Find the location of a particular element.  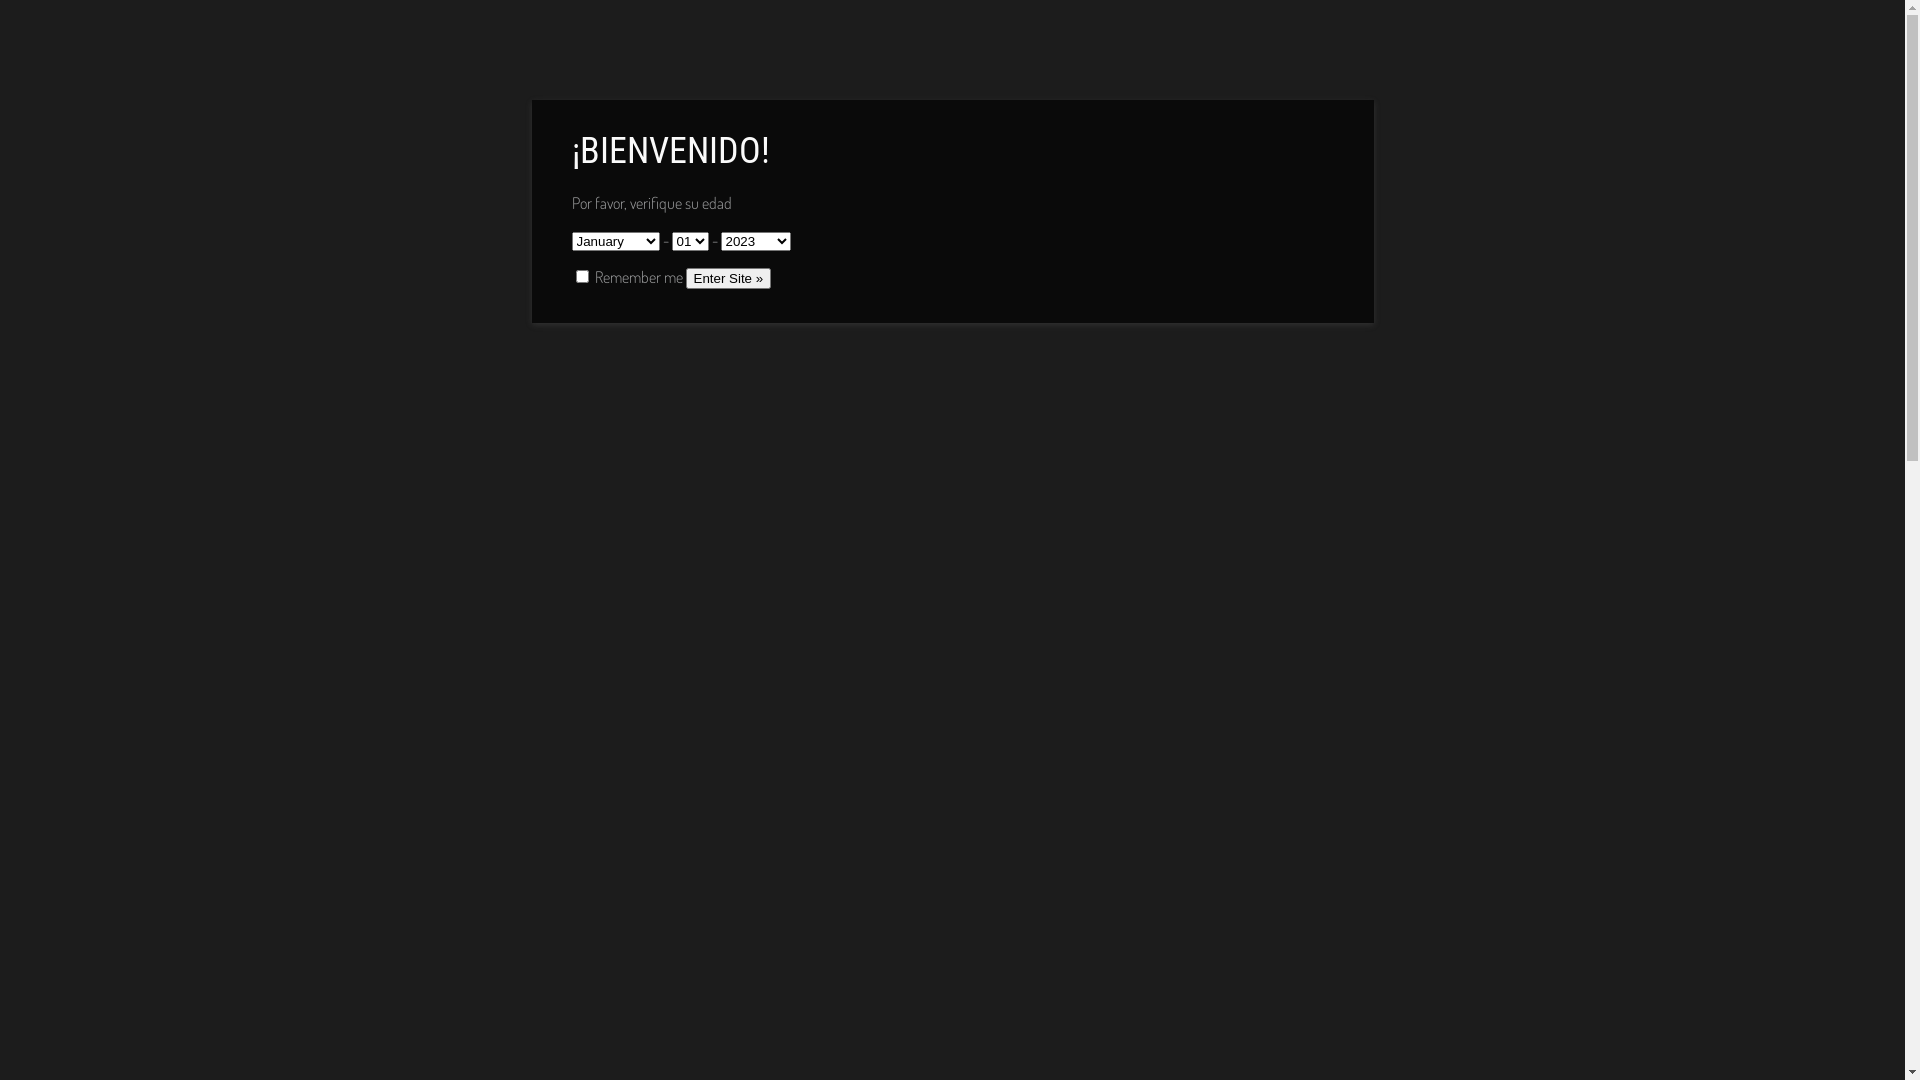

CONTACTO is located at coordinates (1101, 40).